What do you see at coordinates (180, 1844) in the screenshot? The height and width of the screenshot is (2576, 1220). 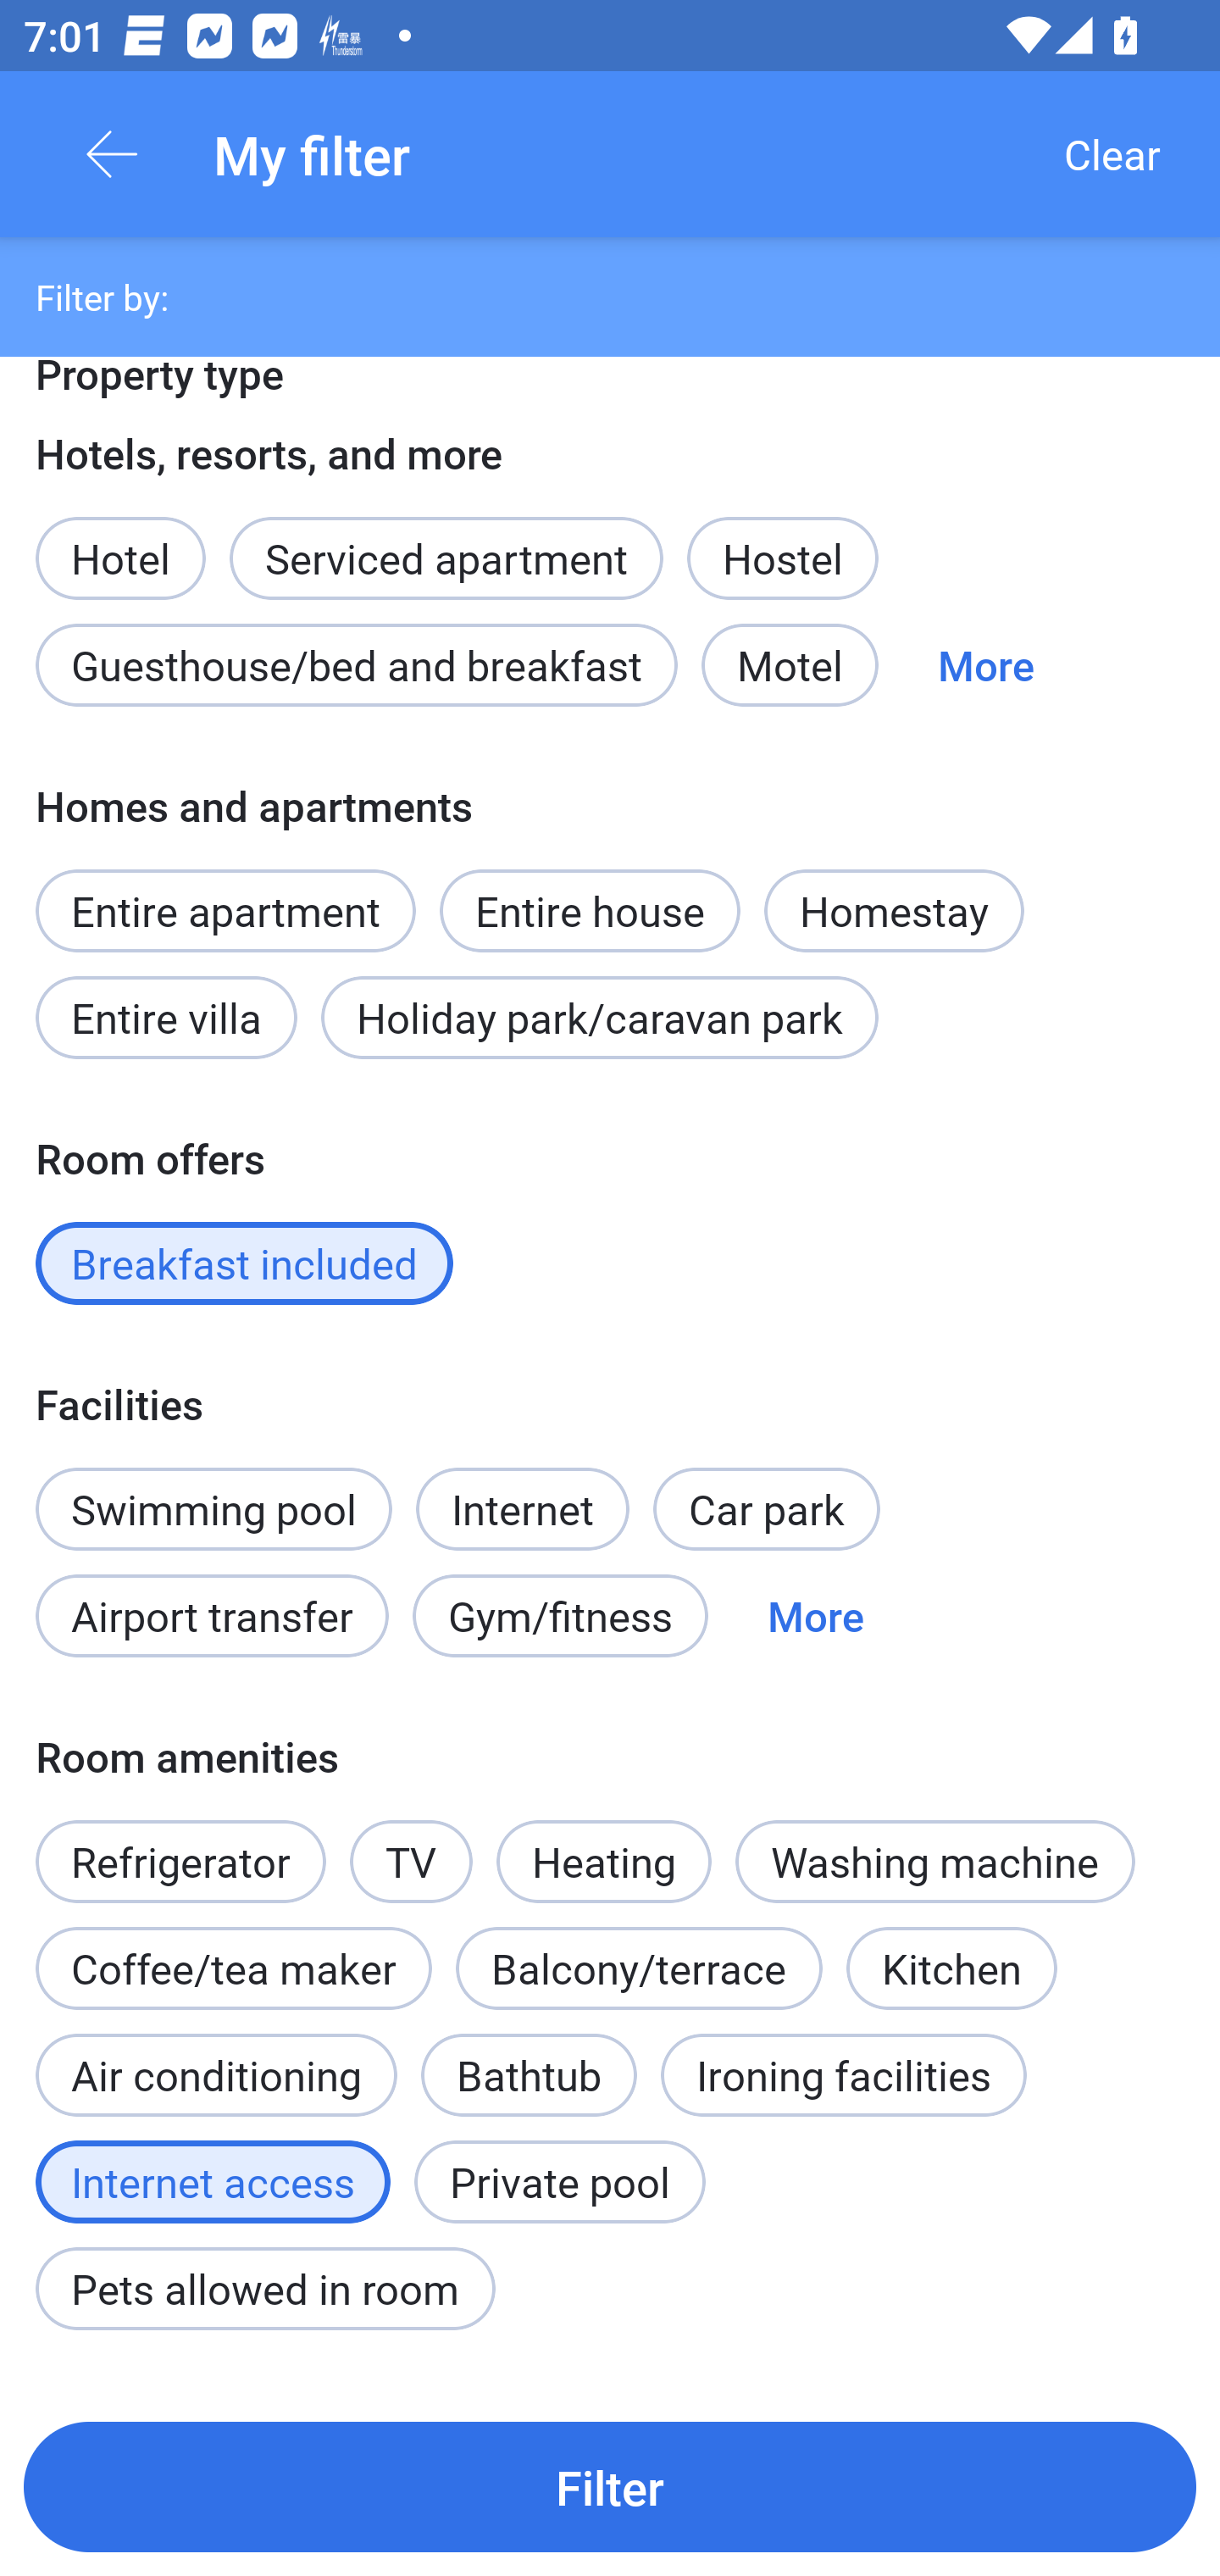 I see `Refrigerator` at bounding box center [180, 1844].